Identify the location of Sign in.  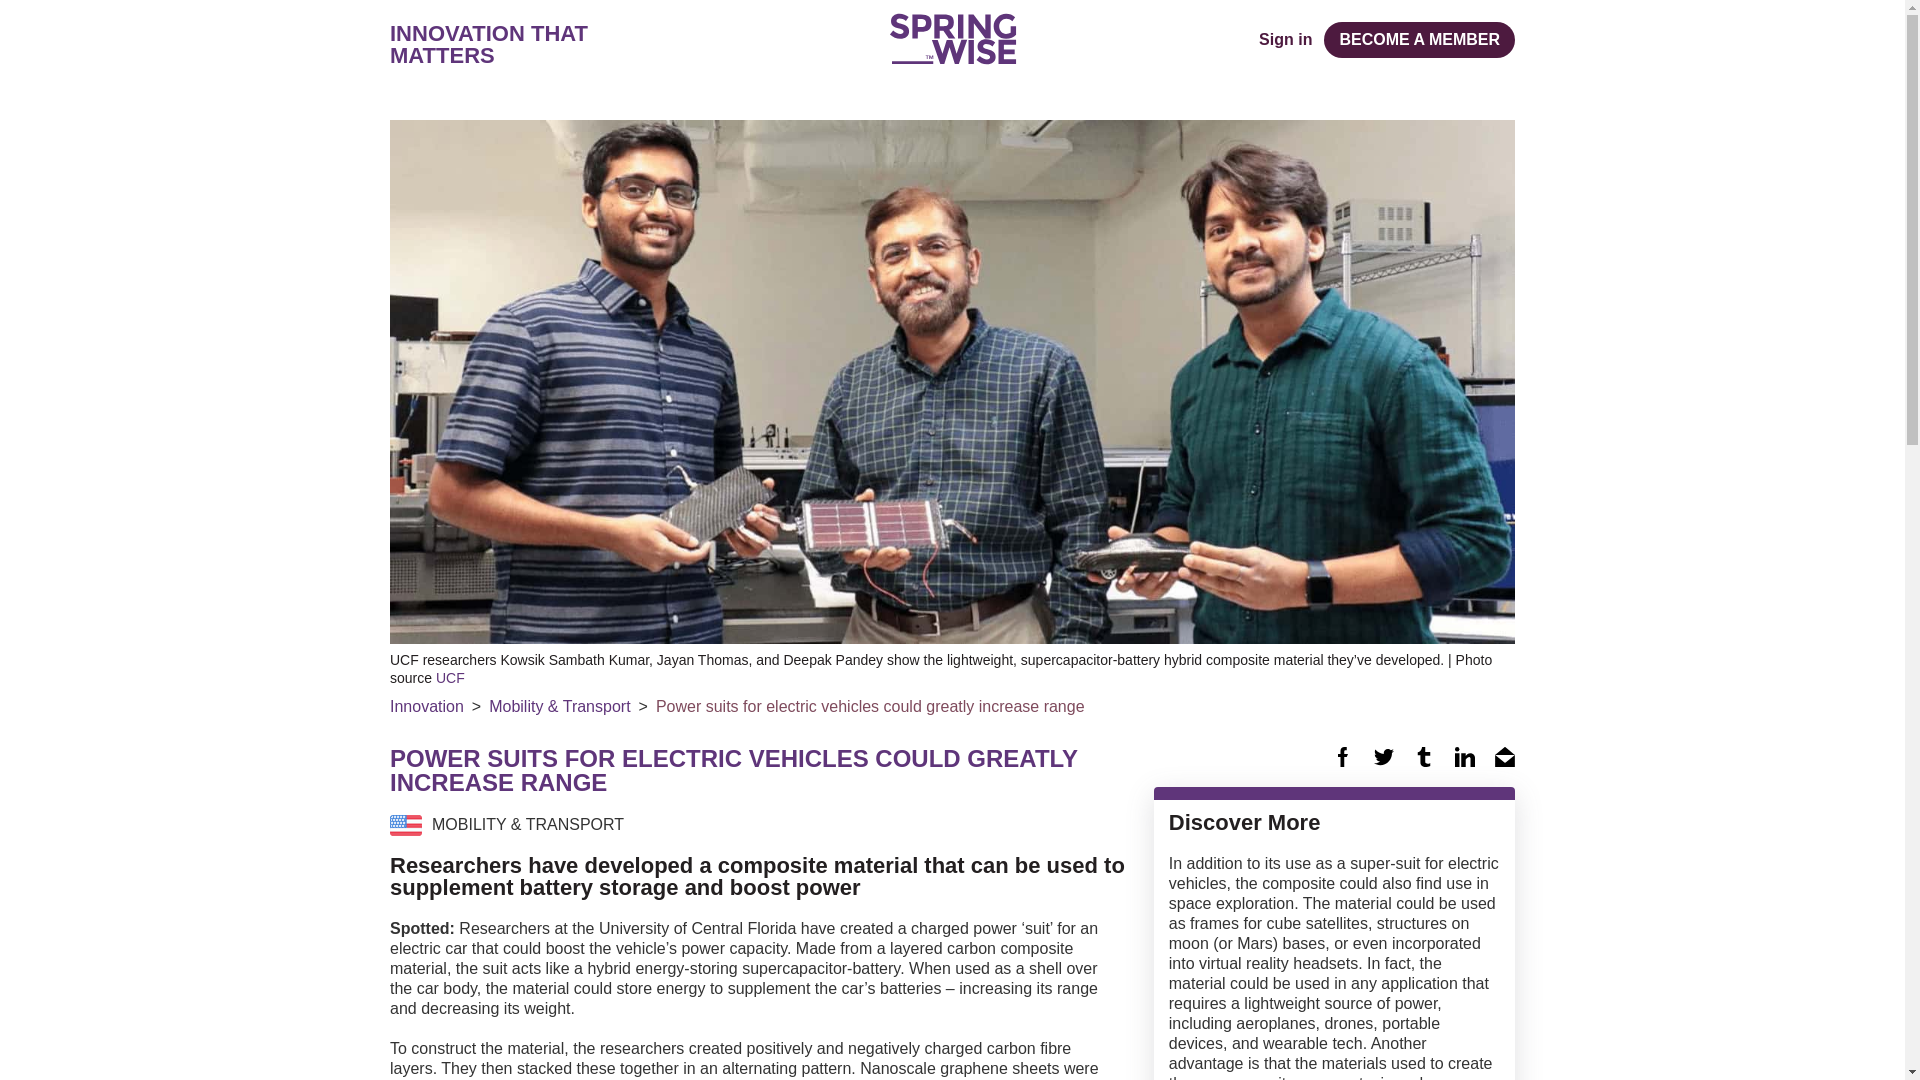
(1285, 40).